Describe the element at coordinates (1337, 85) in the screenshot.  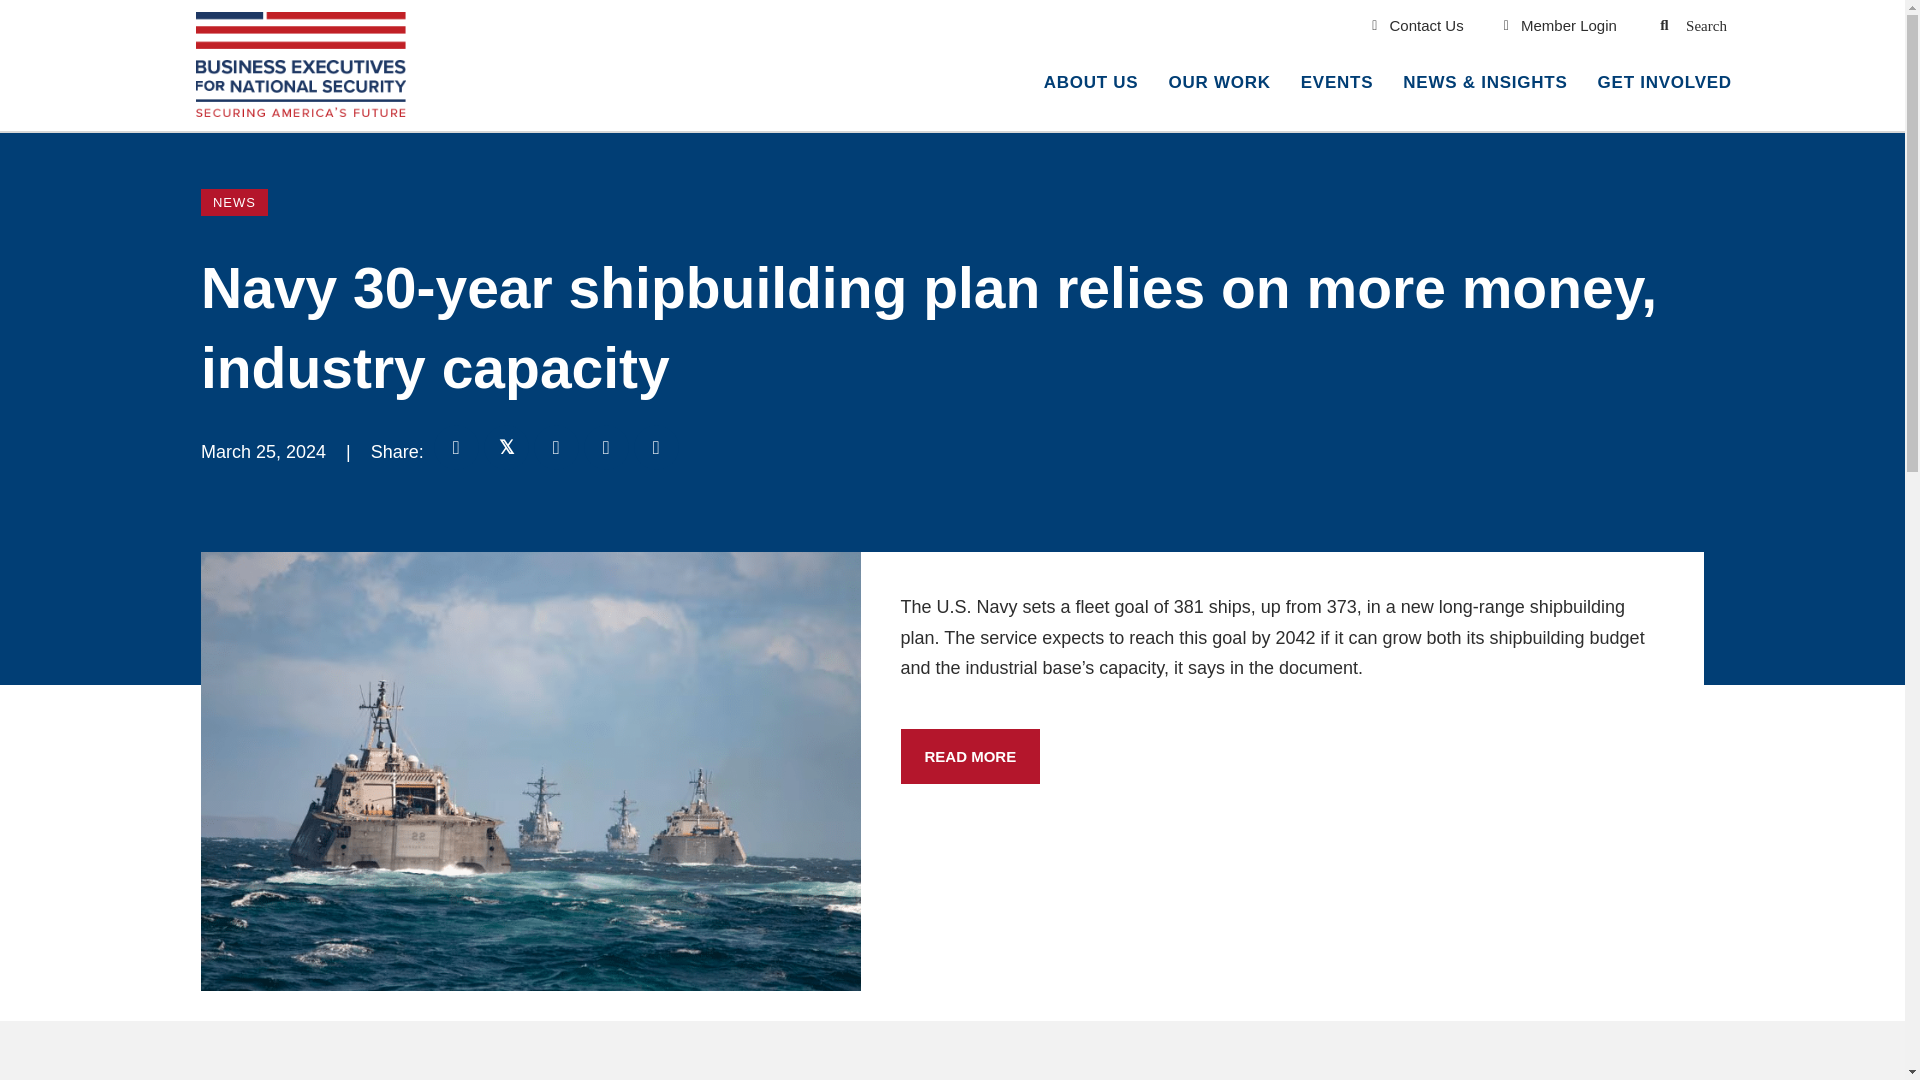
I see `EVENTS` at that location.